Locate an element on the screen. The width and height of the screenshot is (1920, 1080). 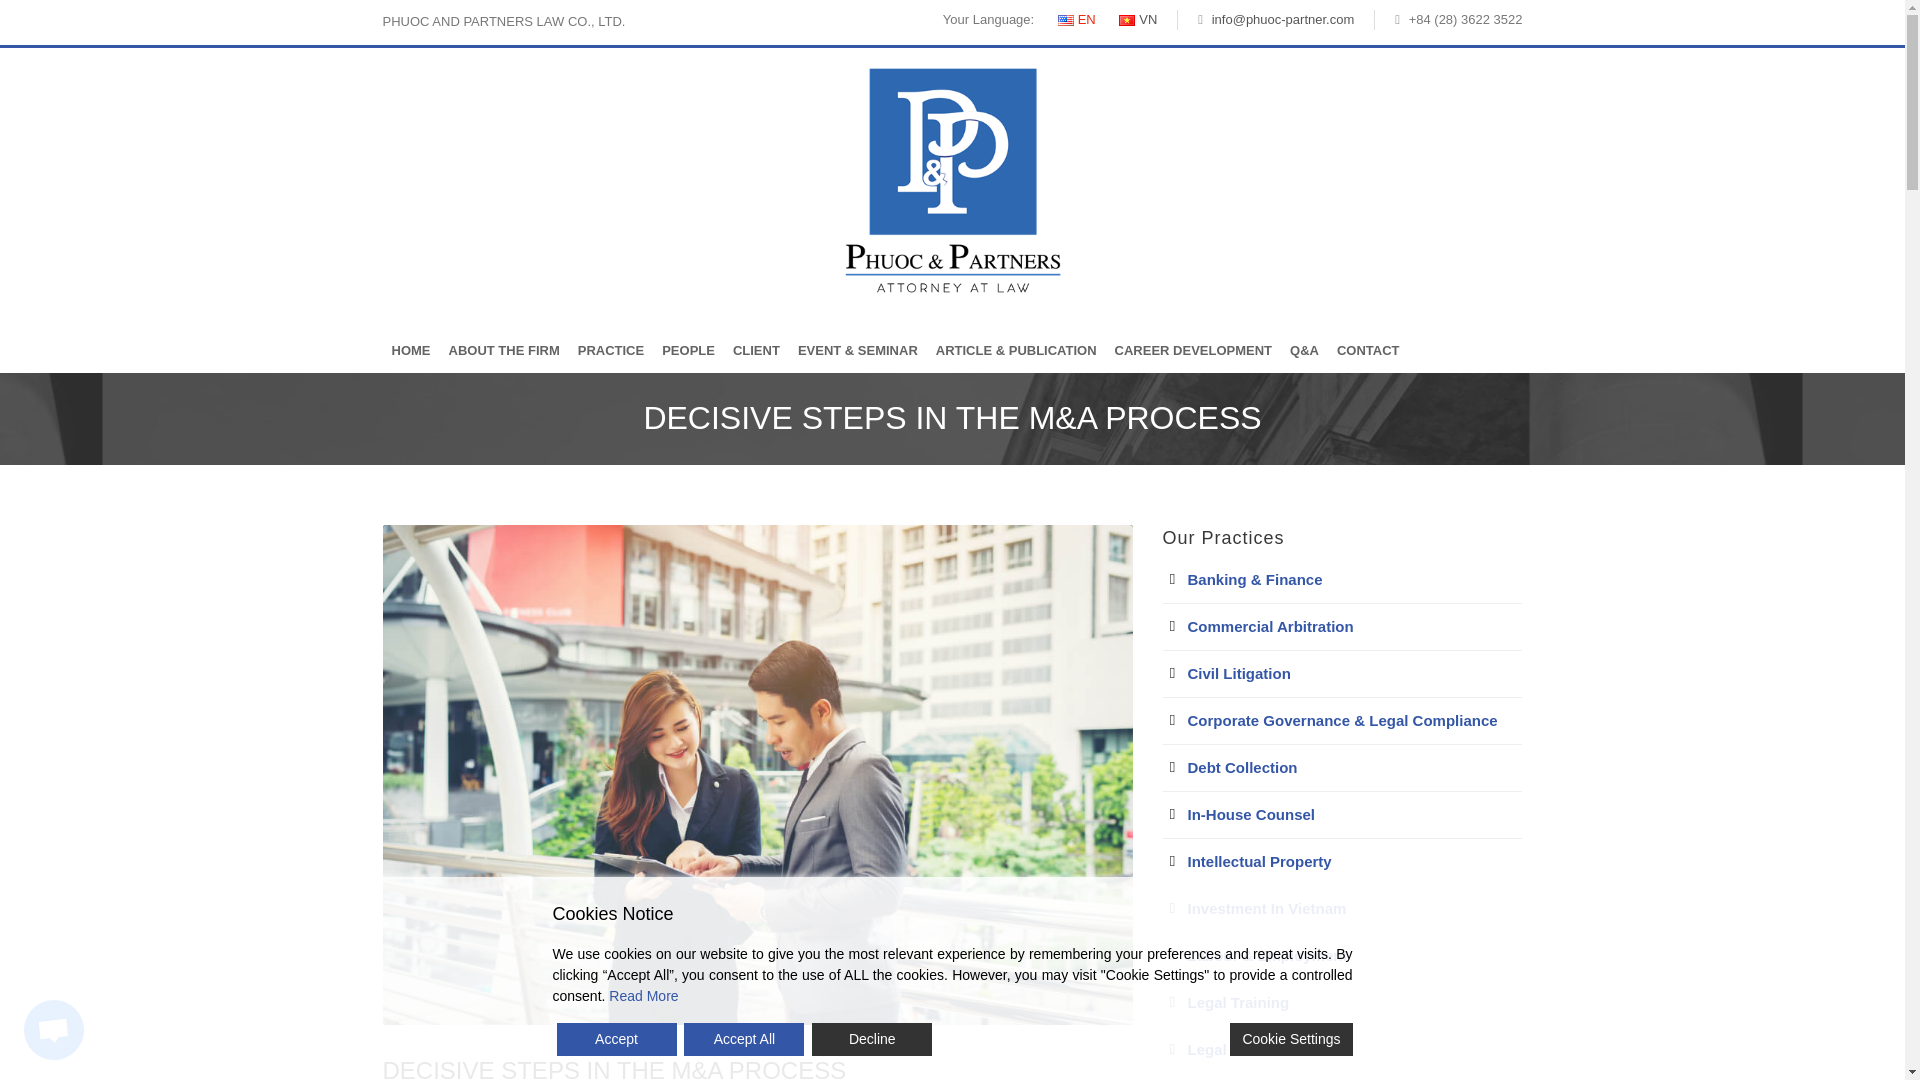
VN is located at coordinates (1138, 19).